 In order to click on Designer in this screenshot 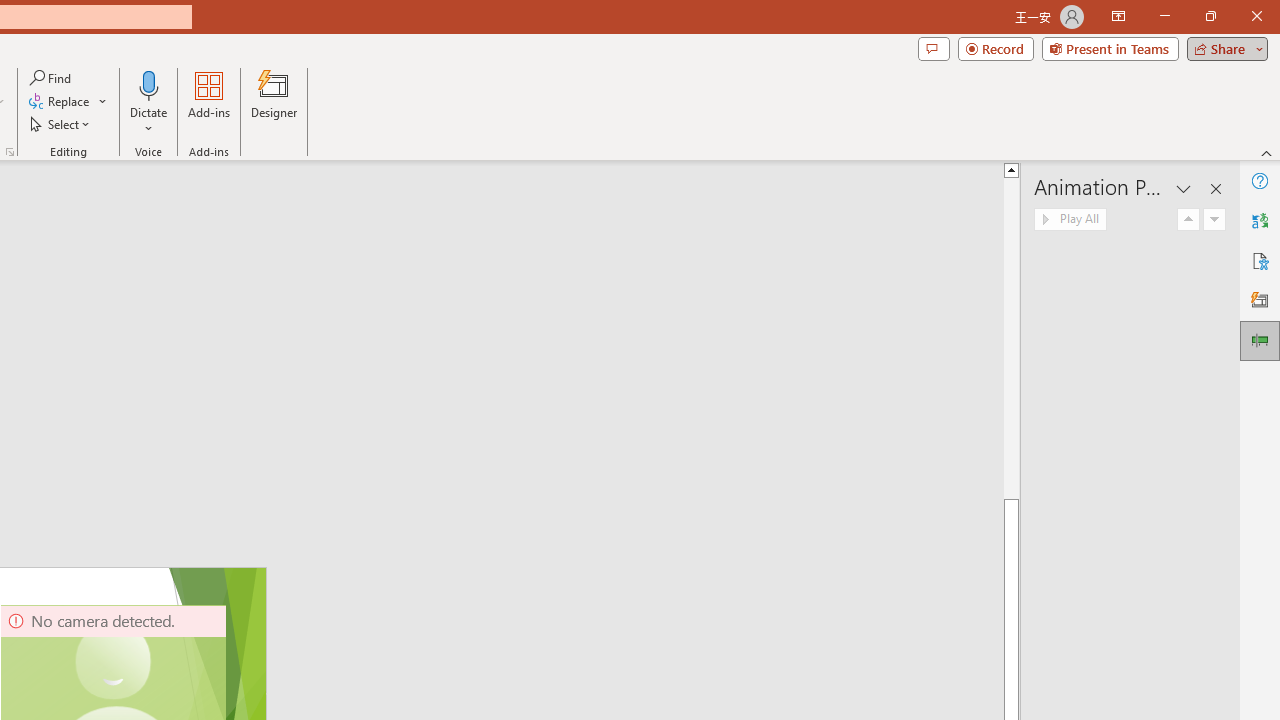, I will do `click(274, 102)`.